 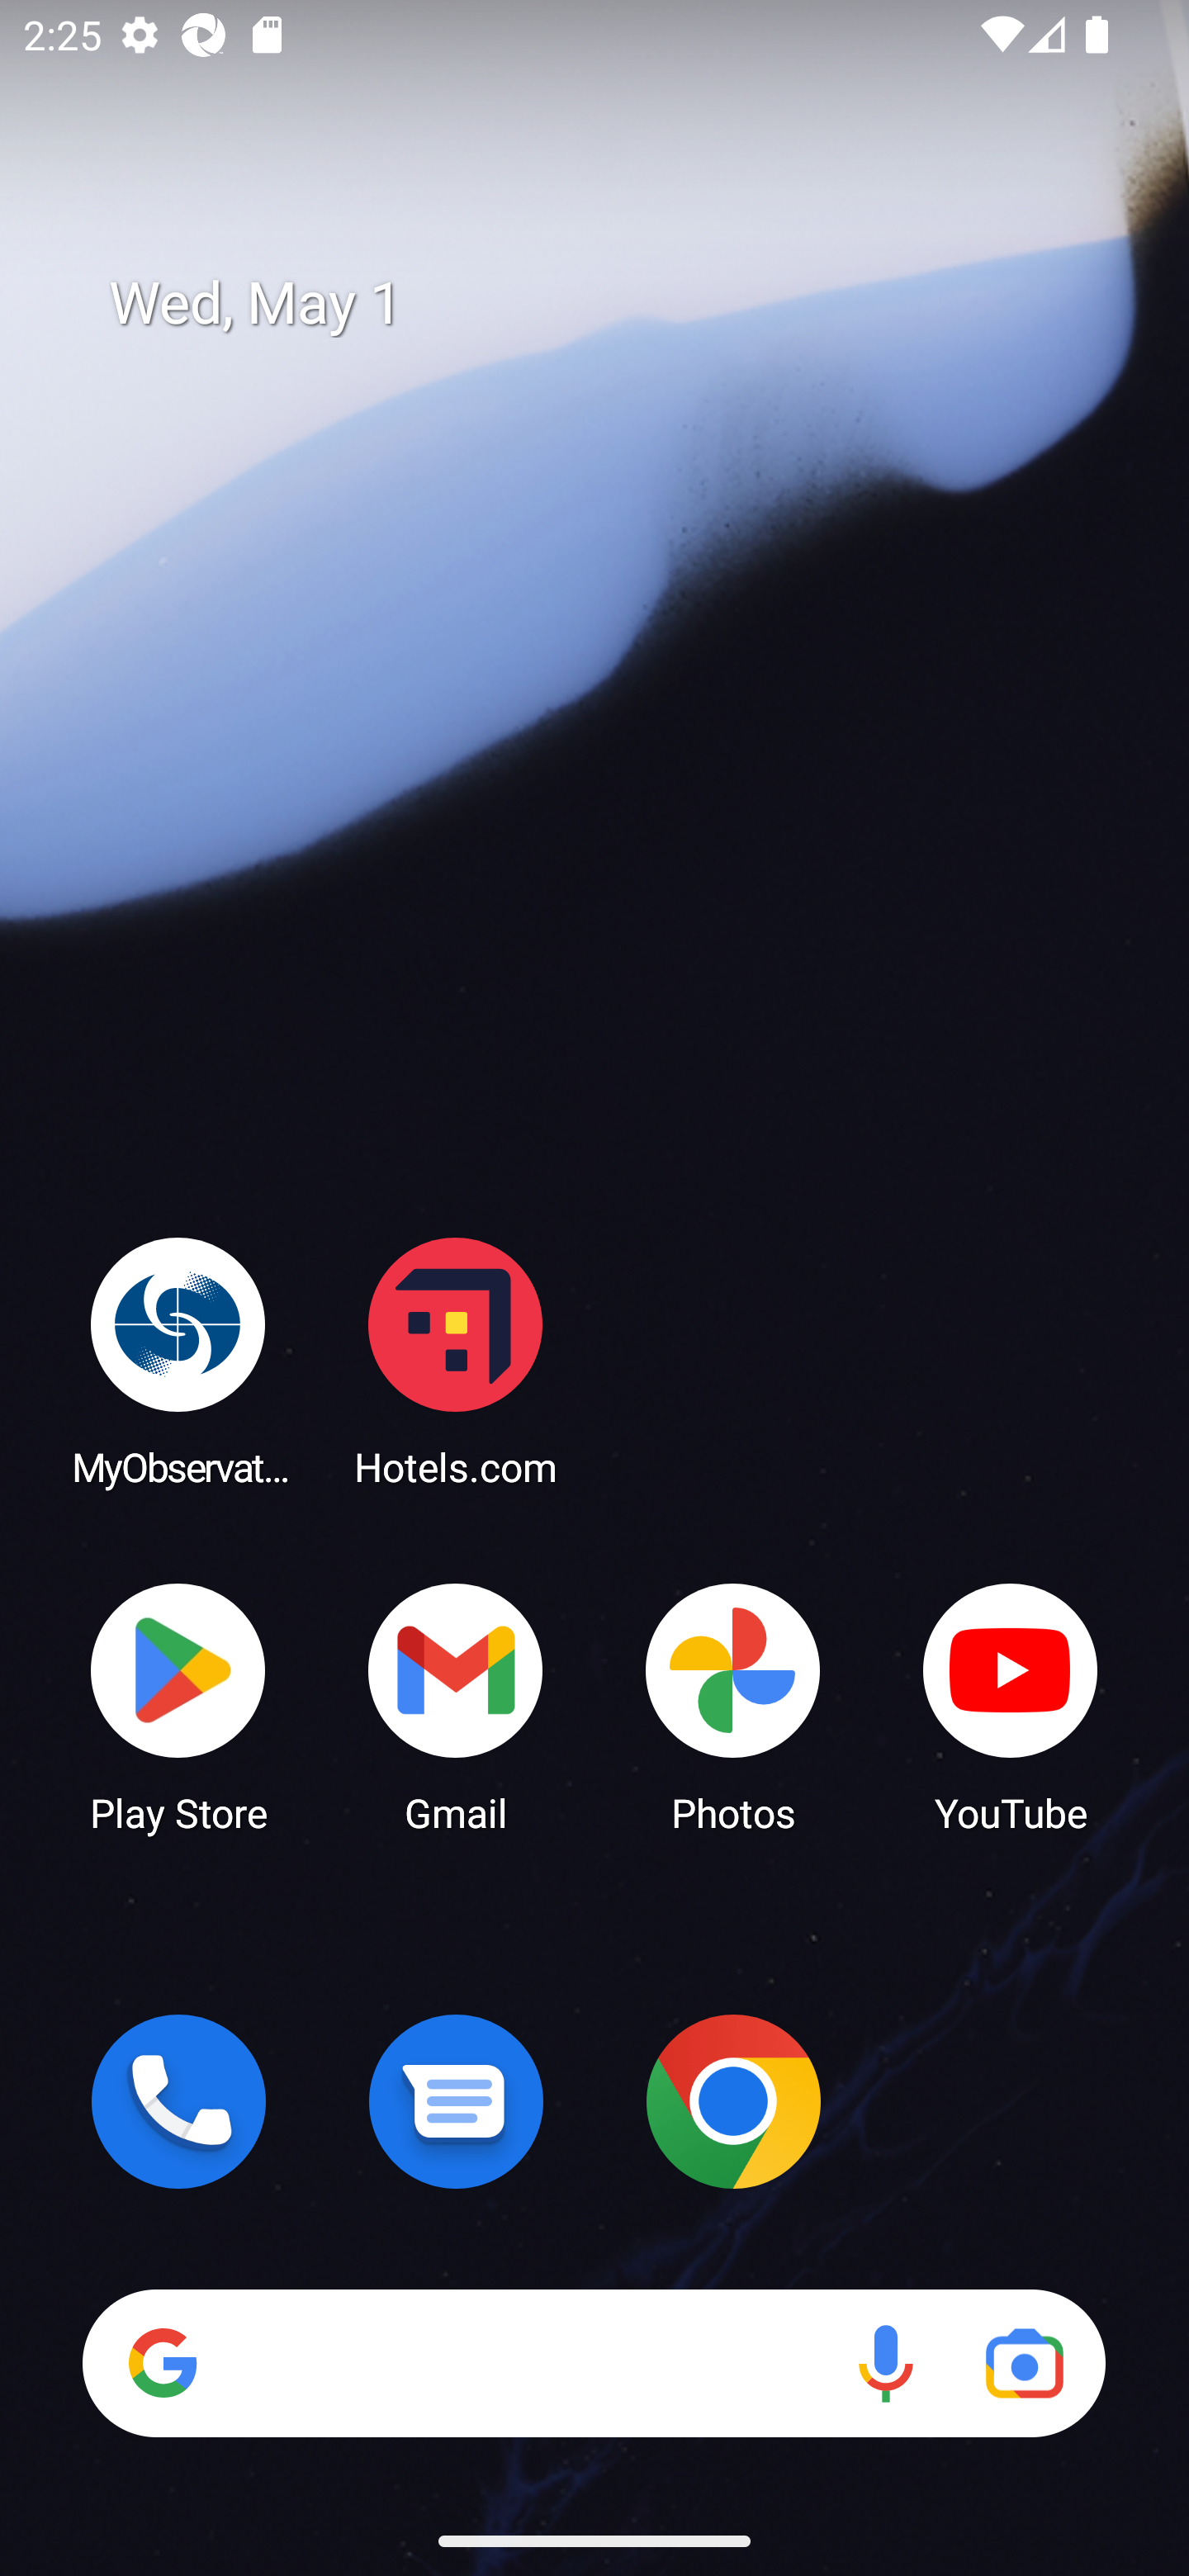 I want to click on Phone, so click(x=178, y=2101).